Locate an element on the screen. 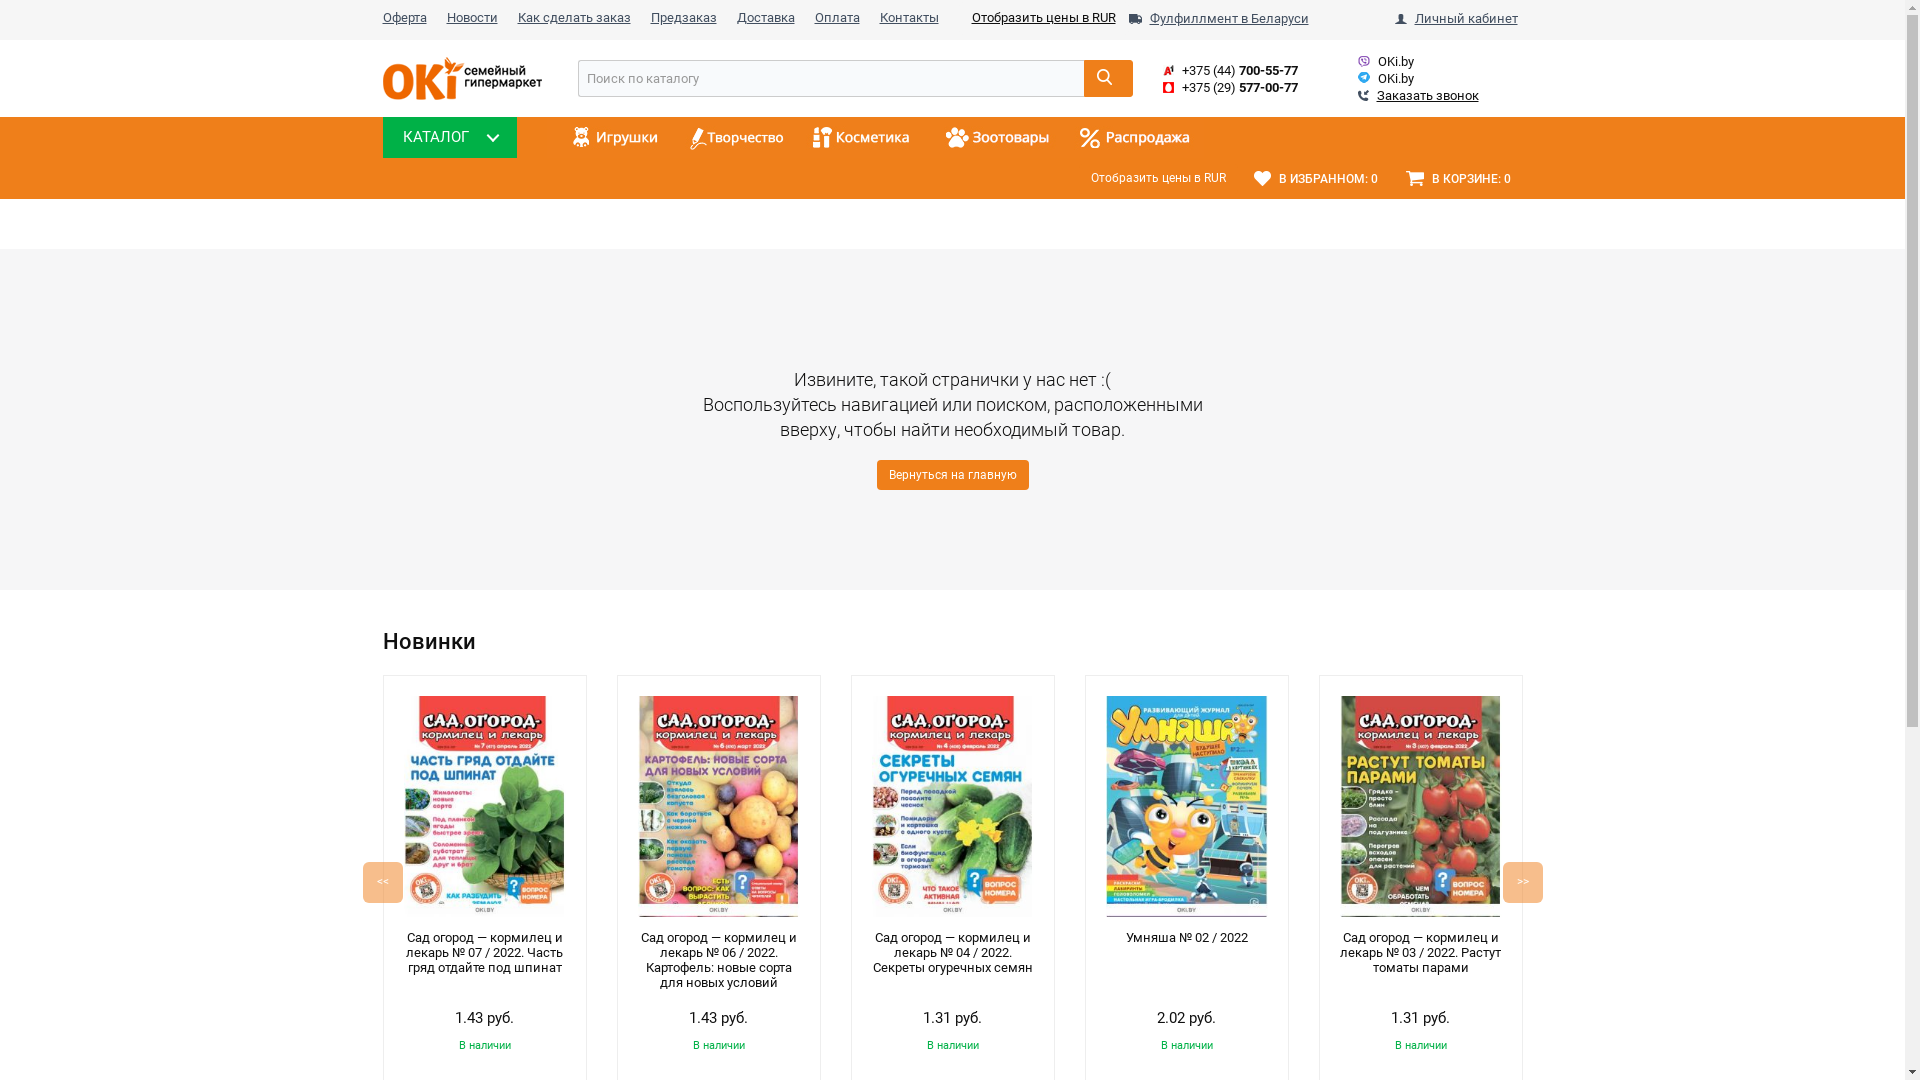 This screenshot has width=1920, height=1080. OKi.by is located at coordinates (1386, 87).